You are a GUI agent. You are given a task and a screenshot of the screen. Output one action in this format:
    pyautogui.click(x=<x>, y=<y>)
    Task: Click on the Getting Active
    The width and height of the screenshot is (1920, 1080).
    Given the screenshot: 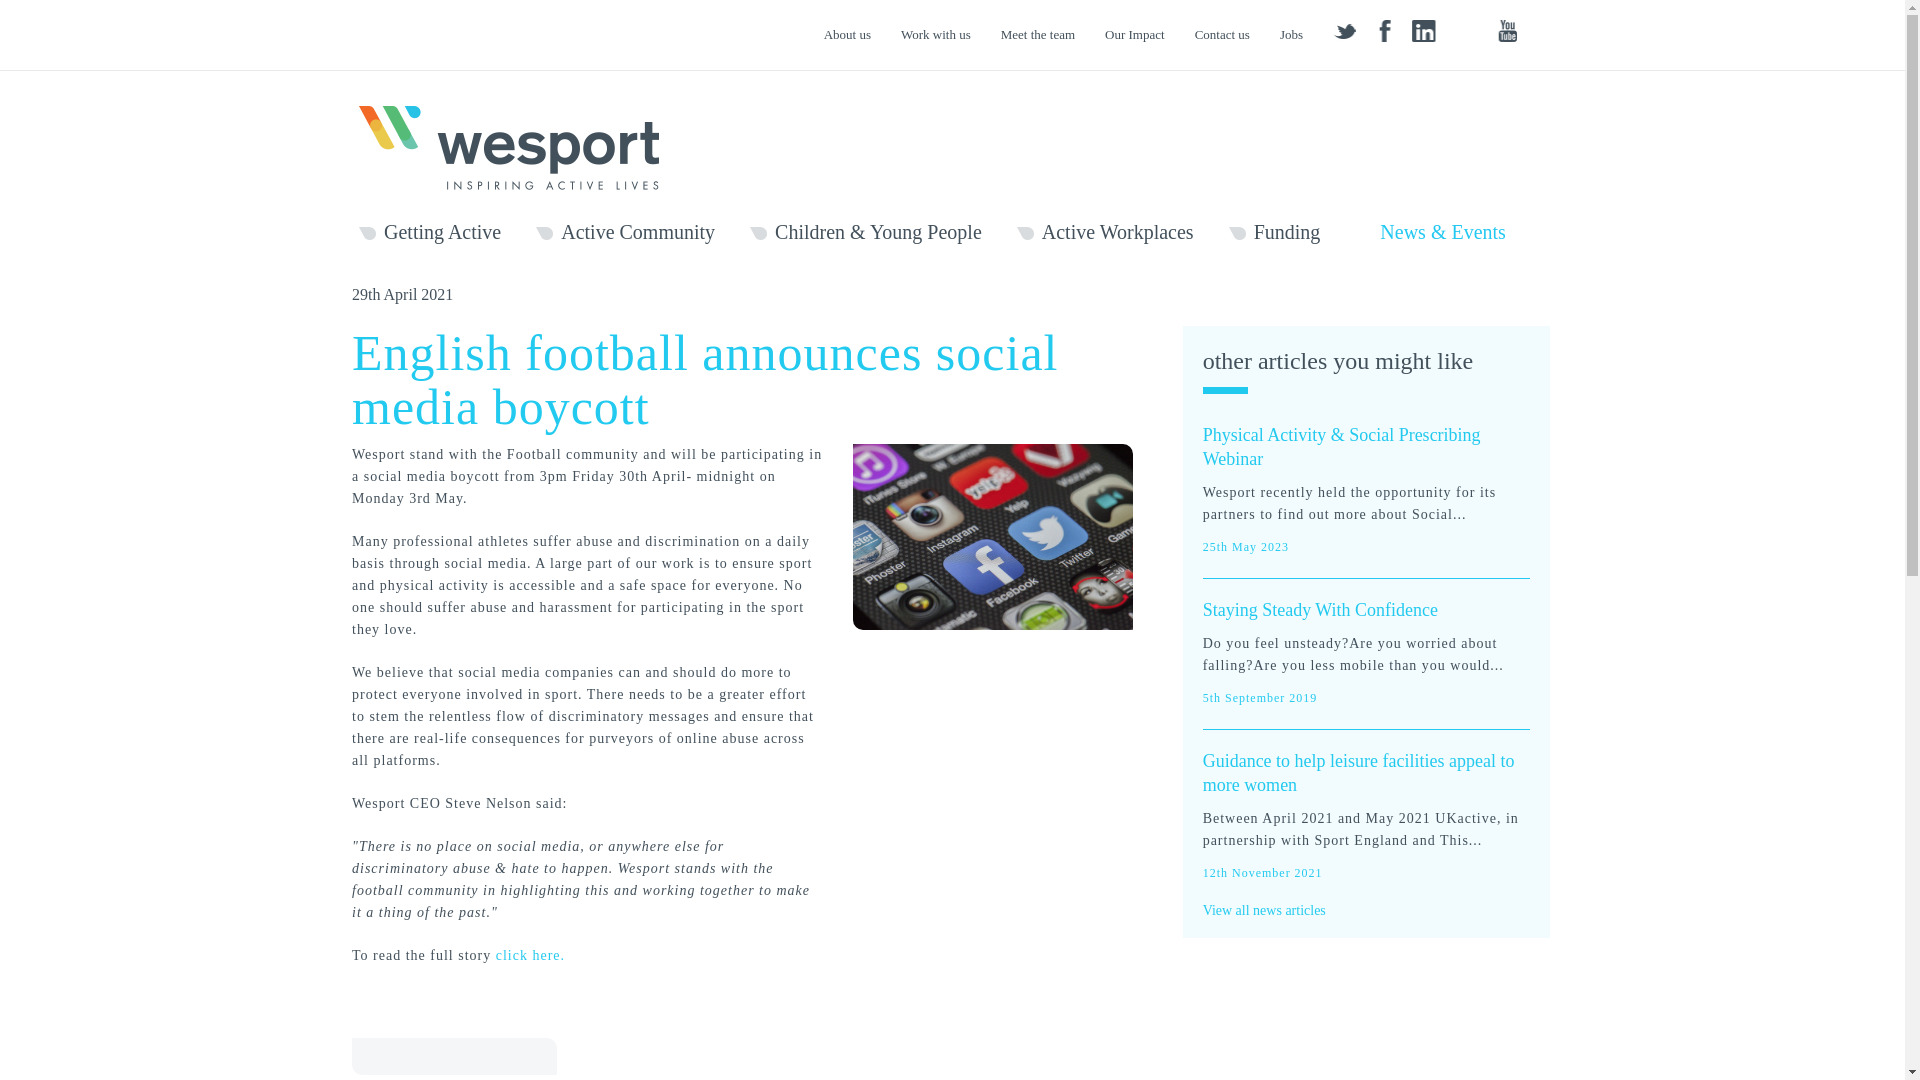 What is the action you would take?
    pyautogui.click(x=430, y=234)
    